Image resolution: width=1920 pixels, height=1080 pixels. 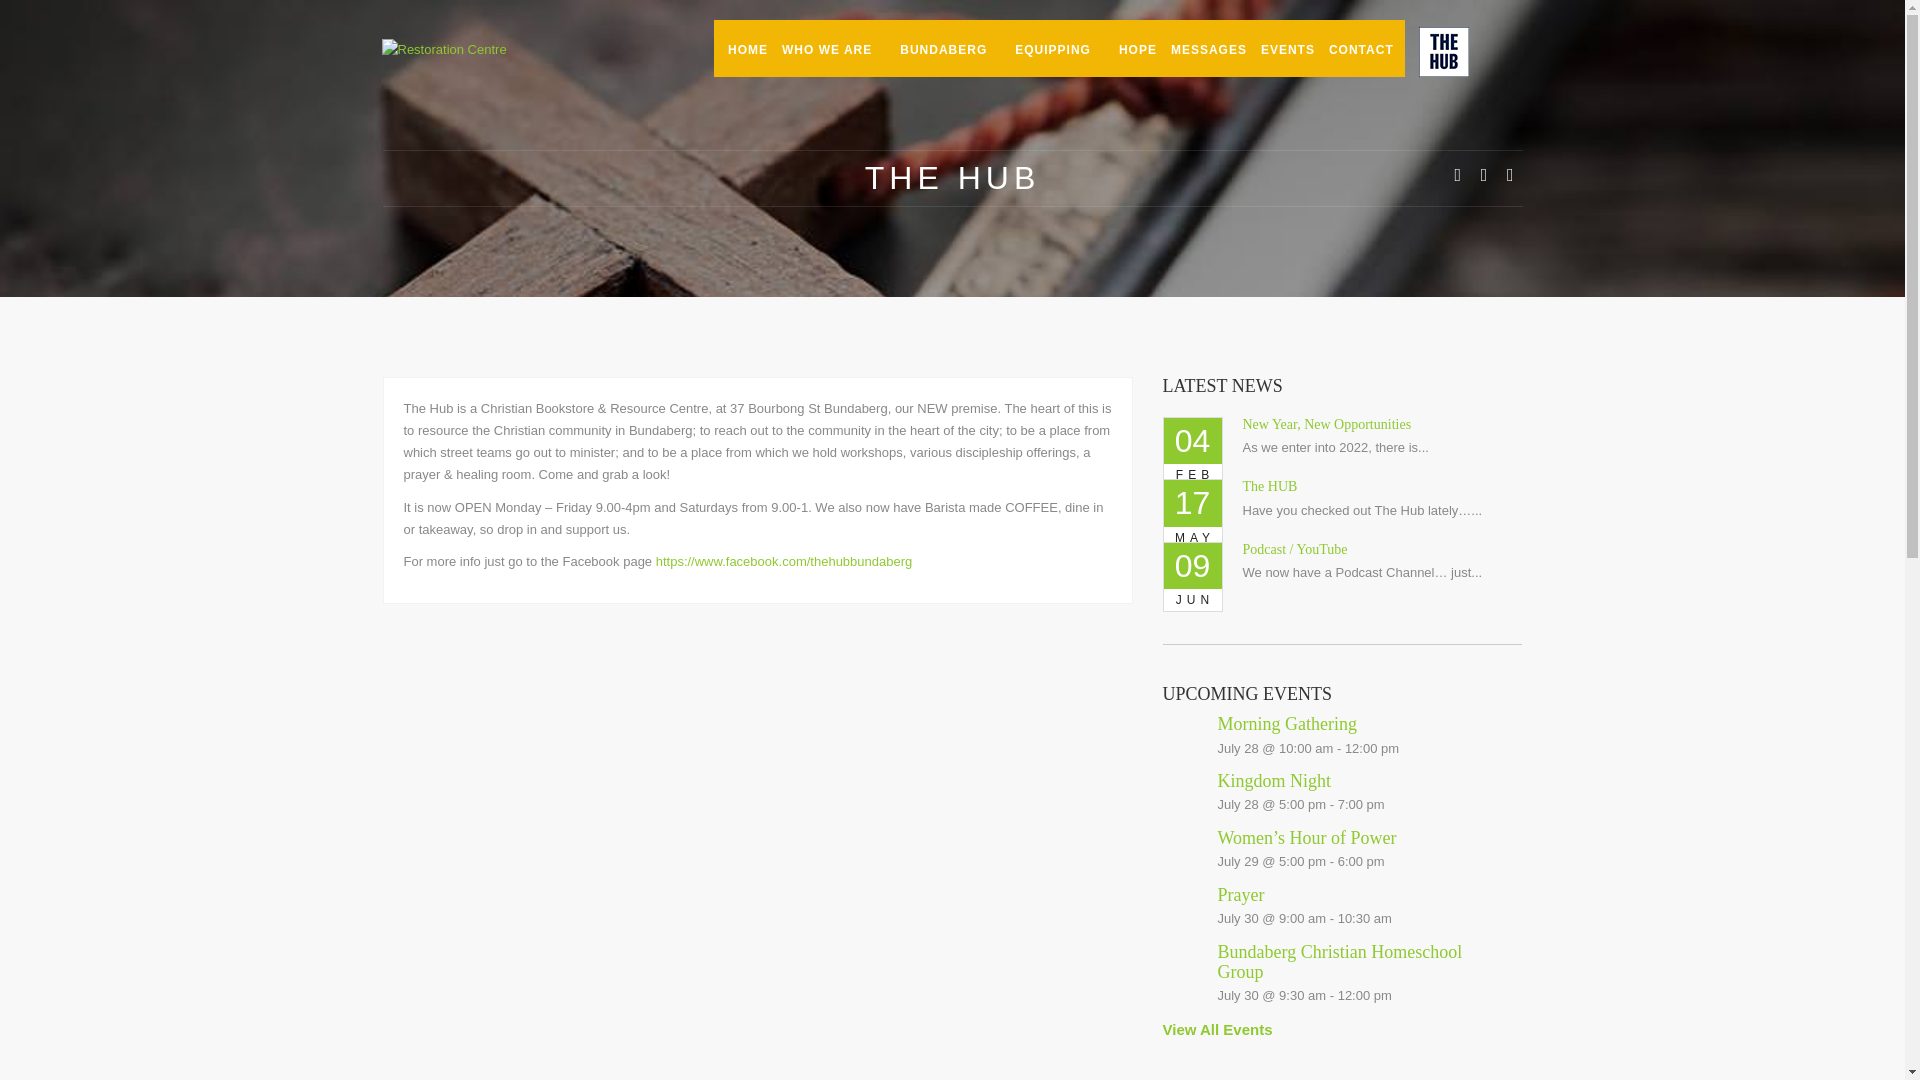 What do you see at coordinates (1274, 780) in the screenshot?
I see `Kingdom Night` at bounding box center [1274, 780].